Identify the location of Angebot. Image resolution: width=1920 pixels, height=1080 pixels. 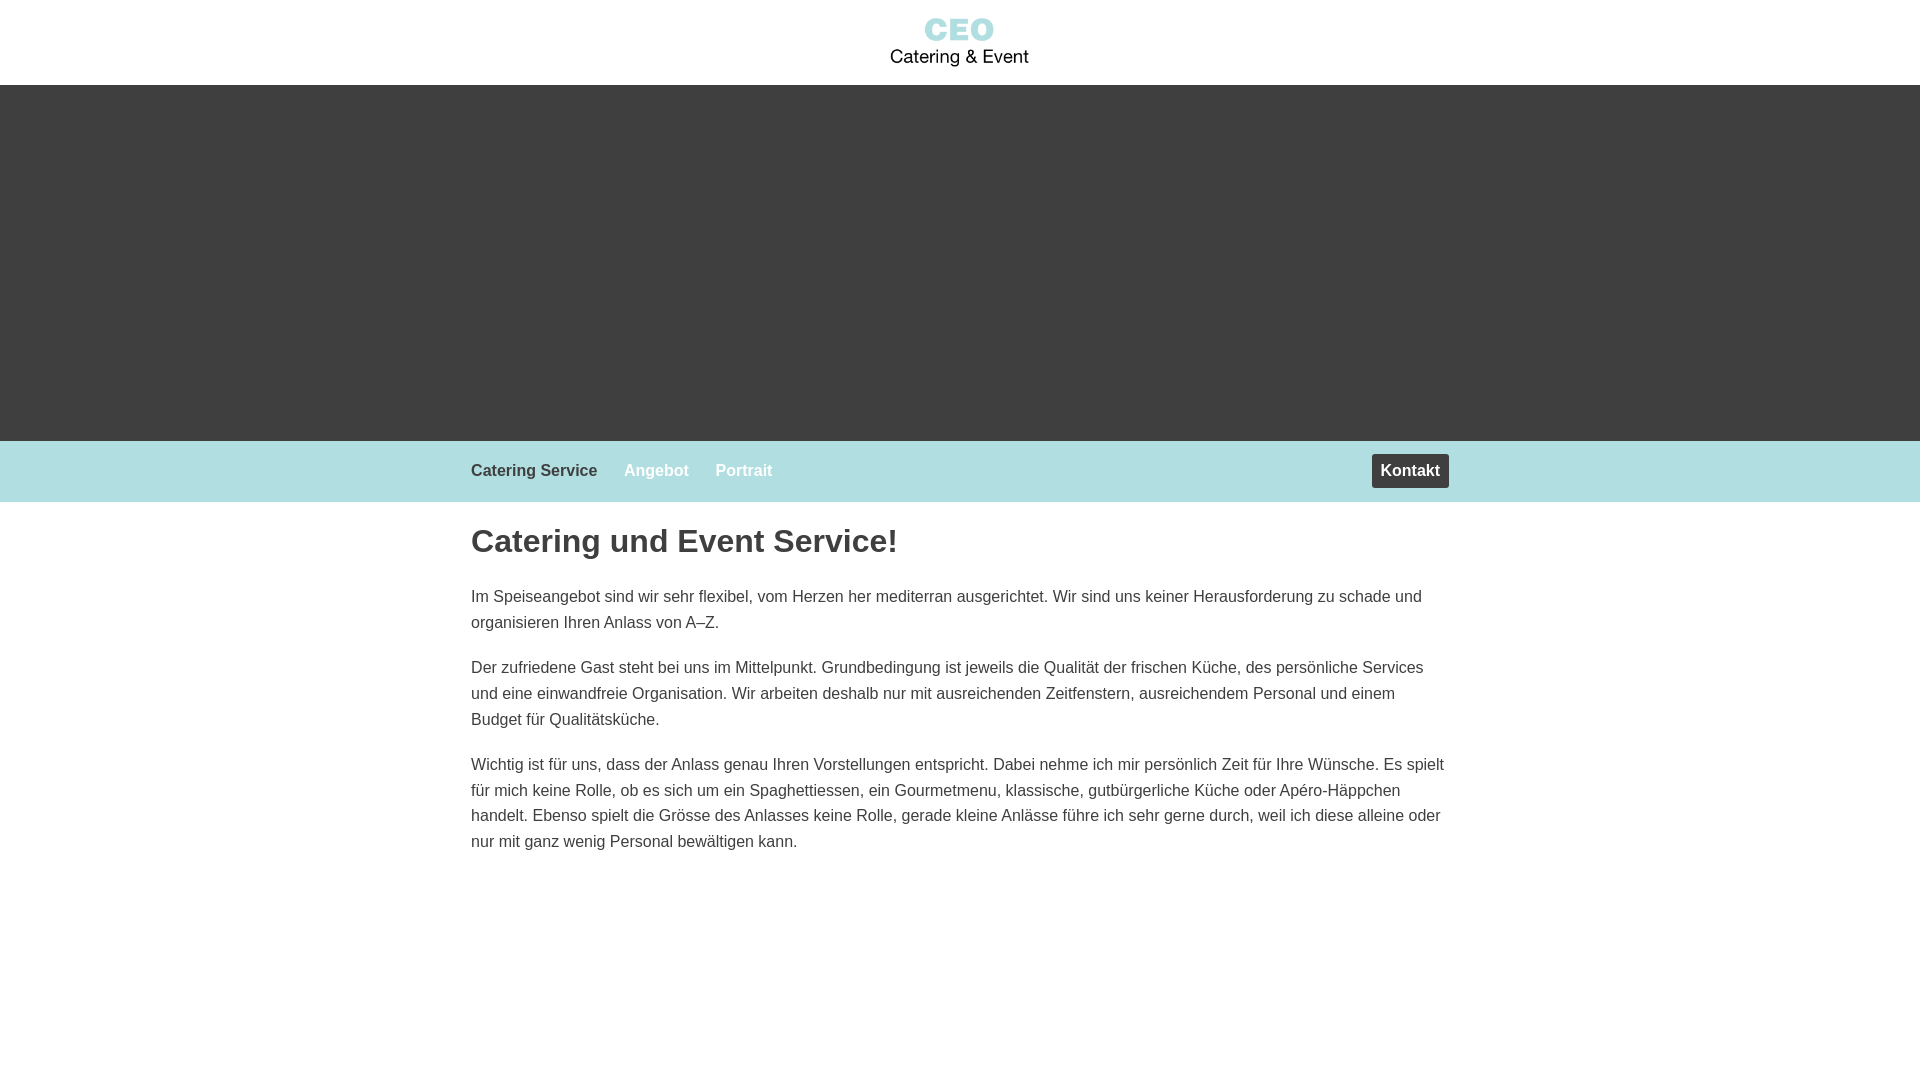
(661, 470).